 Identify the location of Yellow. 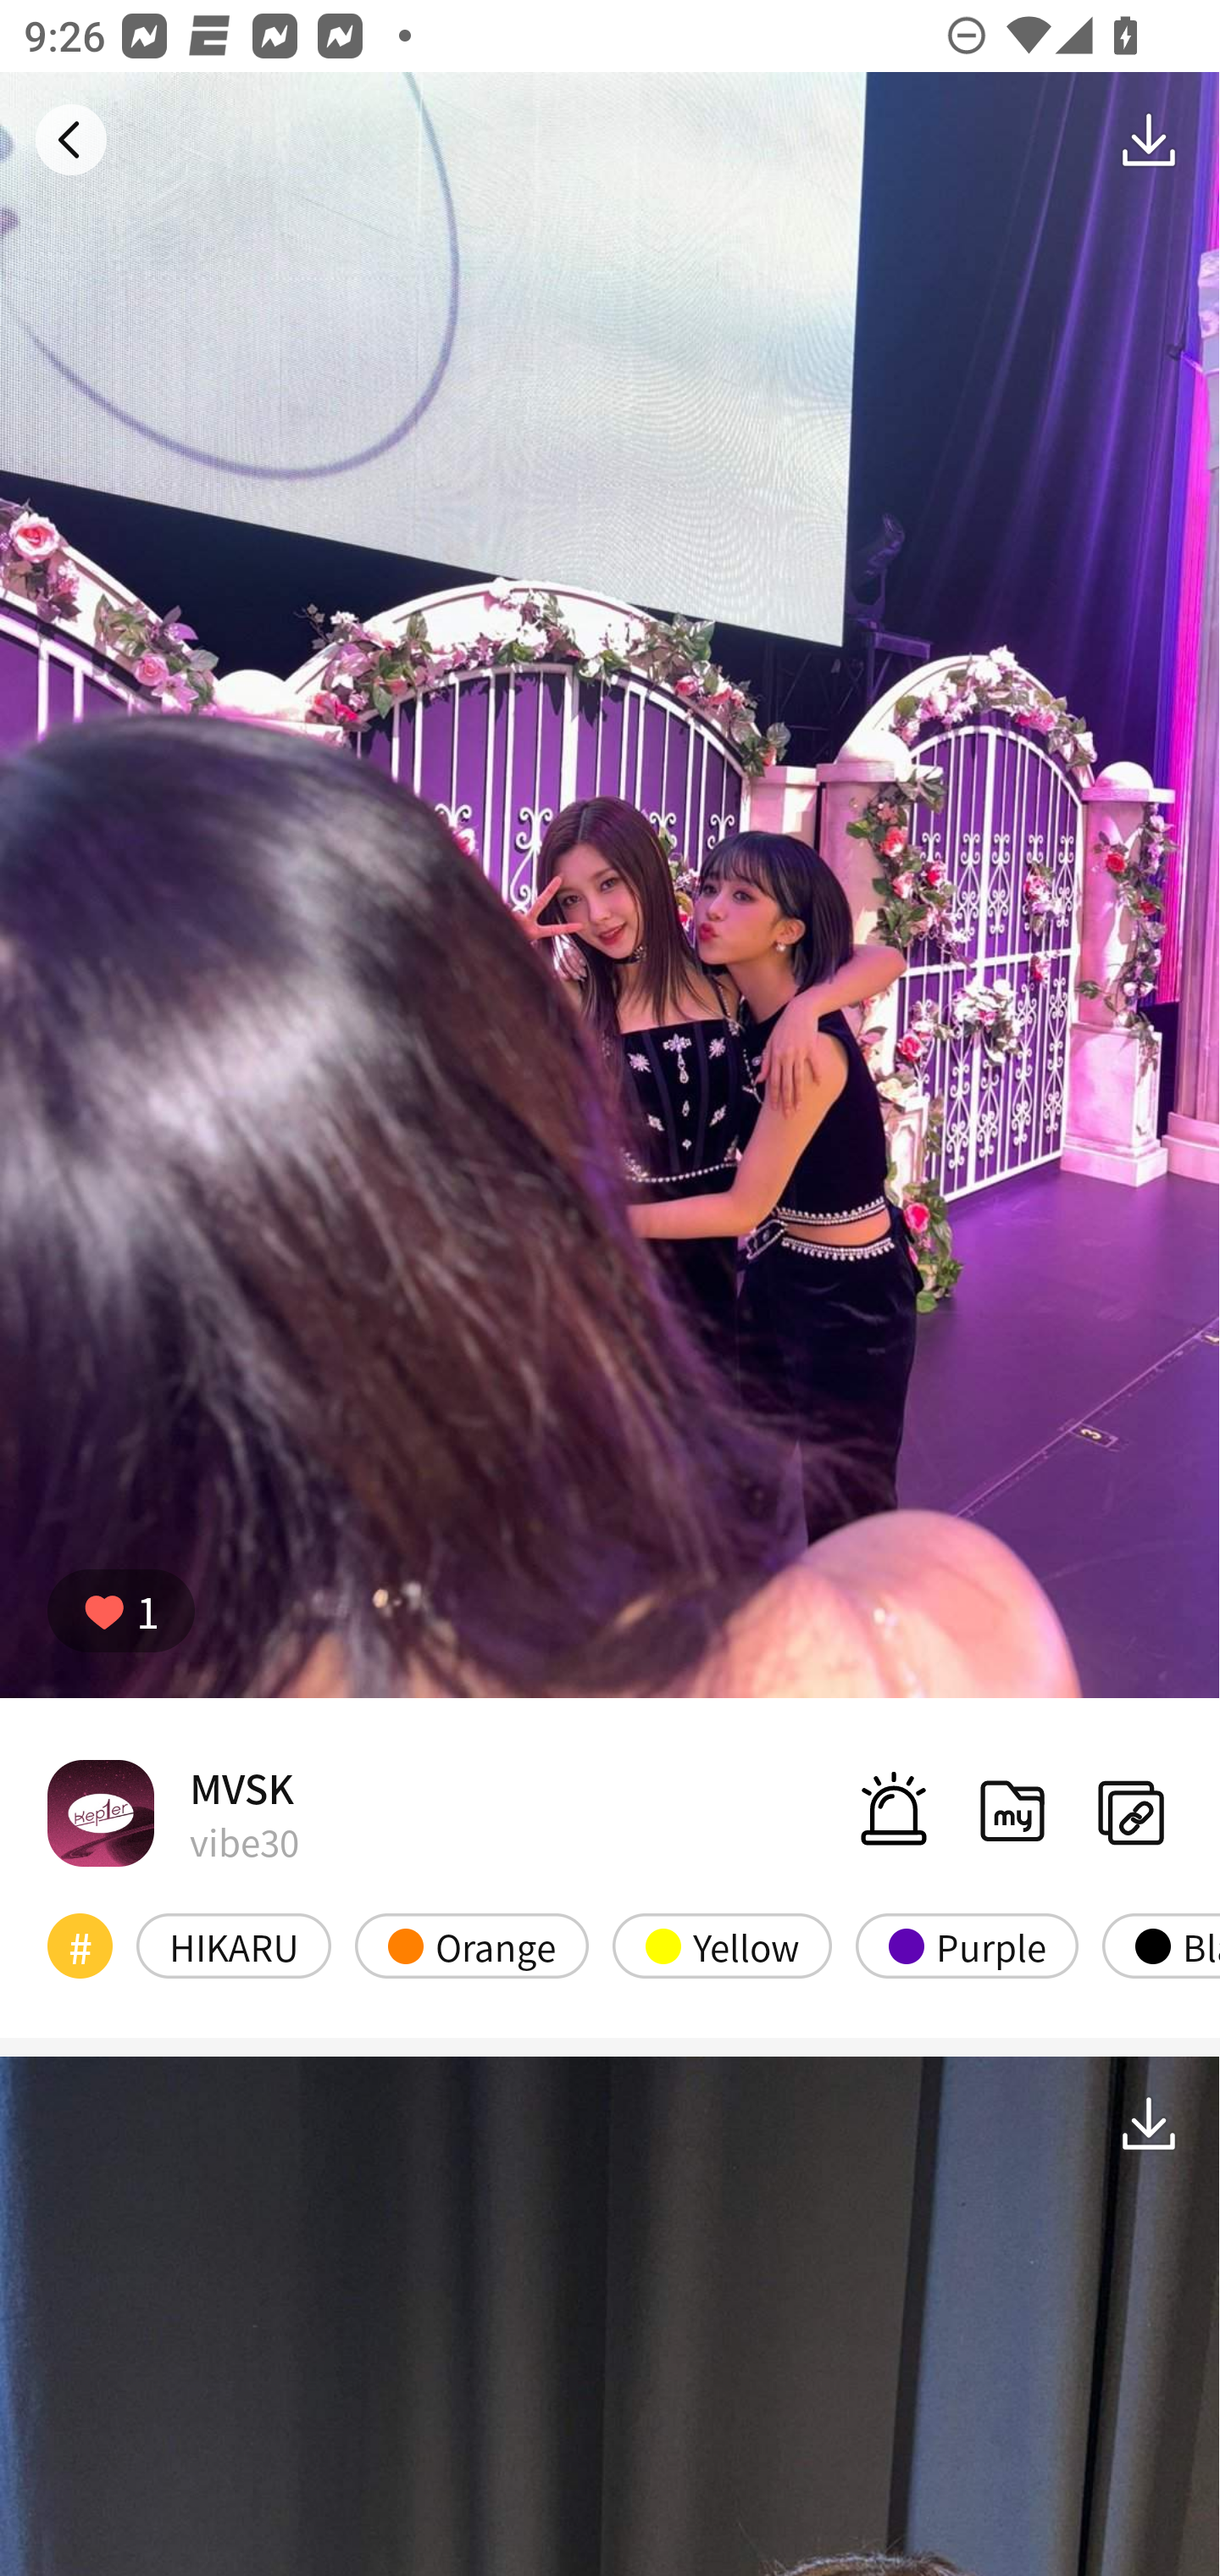
(722, 1946).